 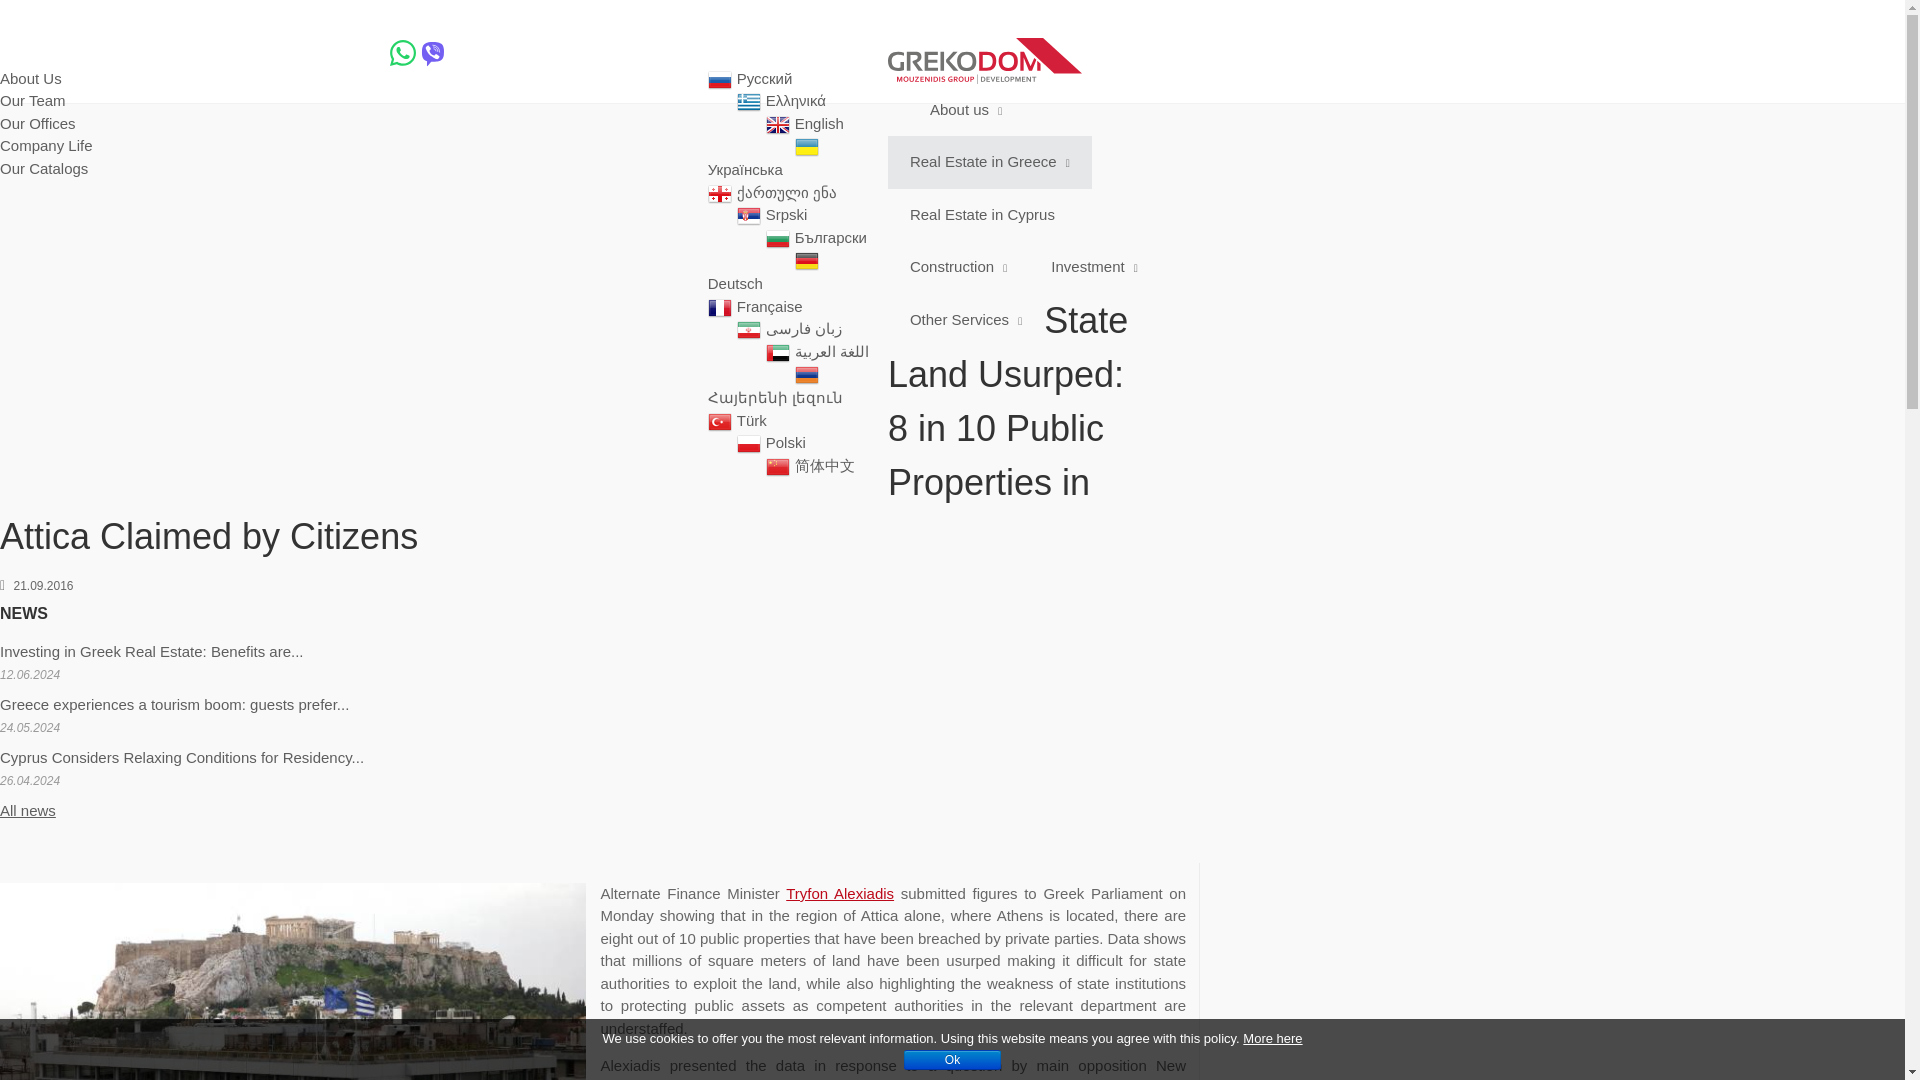 What do you see at coordinates (794, 442) in the screenshot?
I see `Polski` at bounding box center [794, 442].